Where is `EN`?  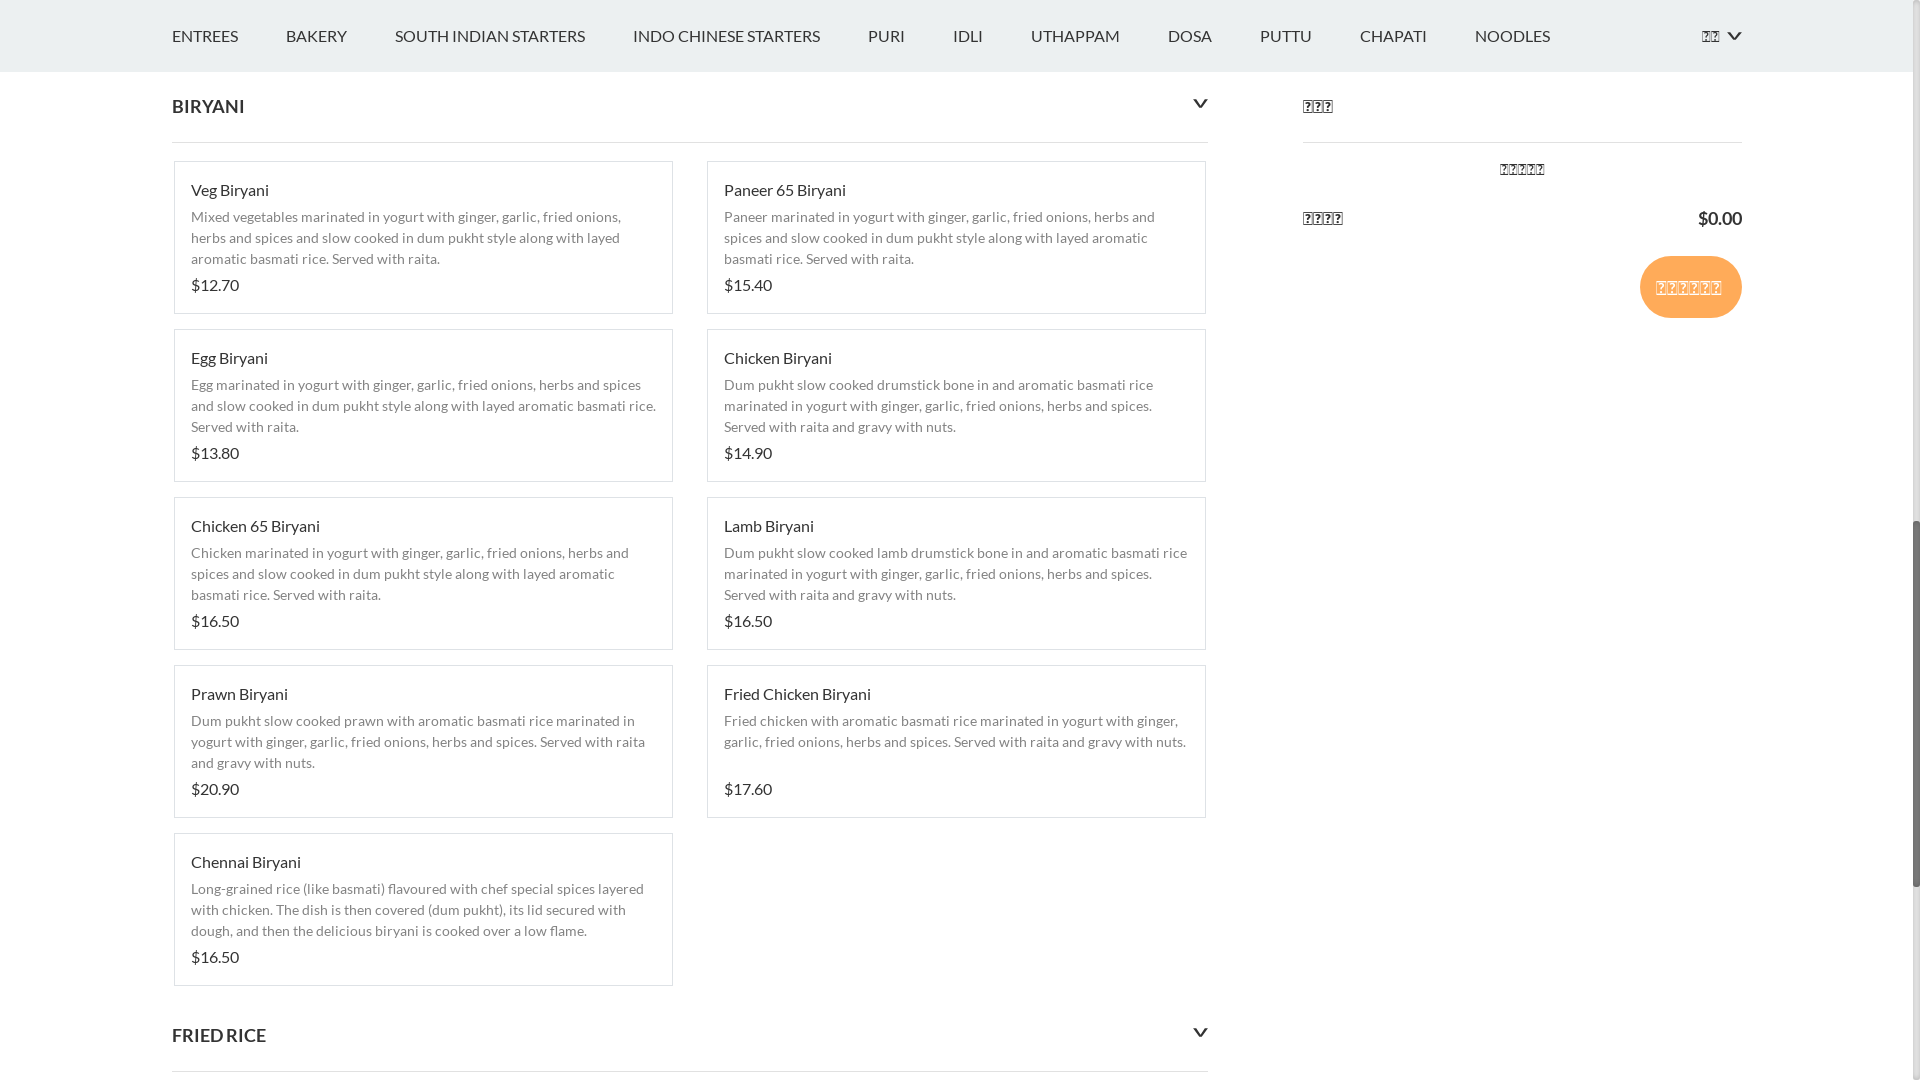 EN is located at coordinates (182, 22).